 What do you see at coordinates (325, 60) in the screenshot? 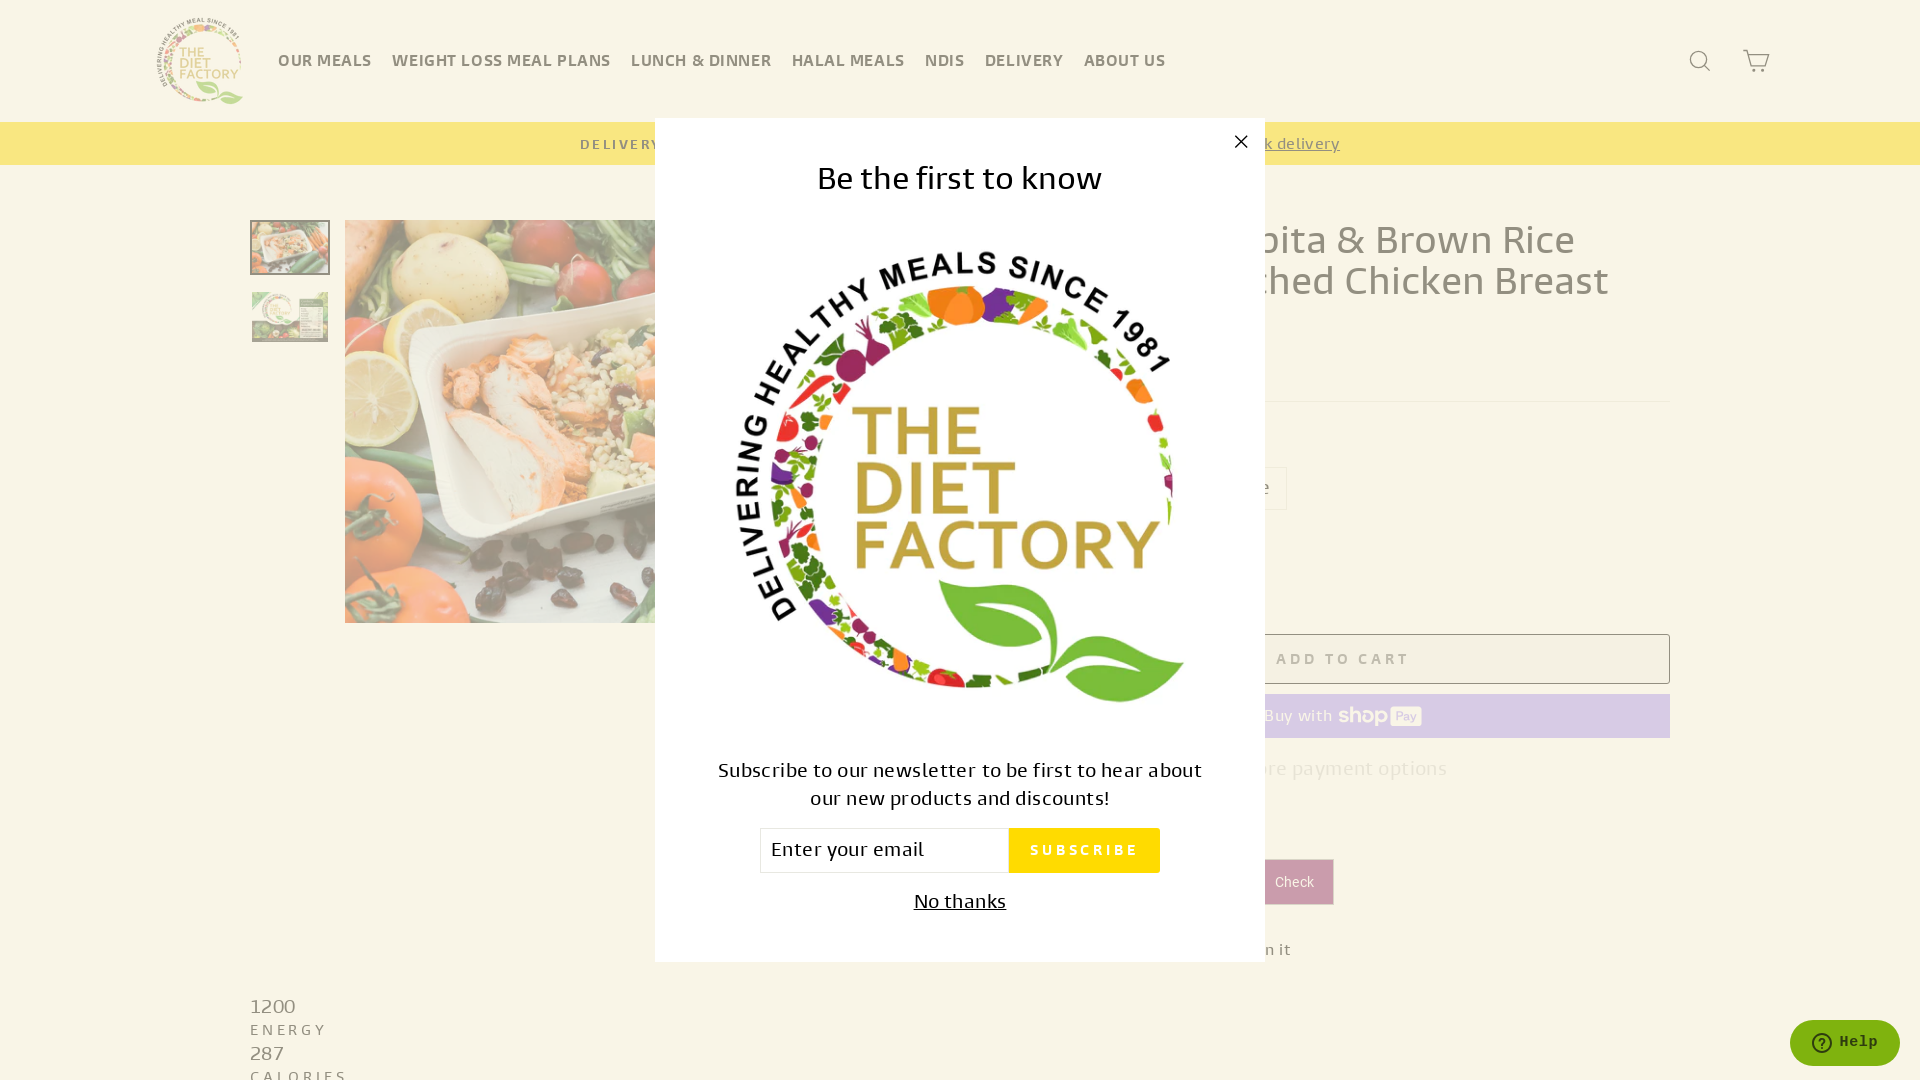
I see `OUR MEALS` at bounding box center [325, 60].